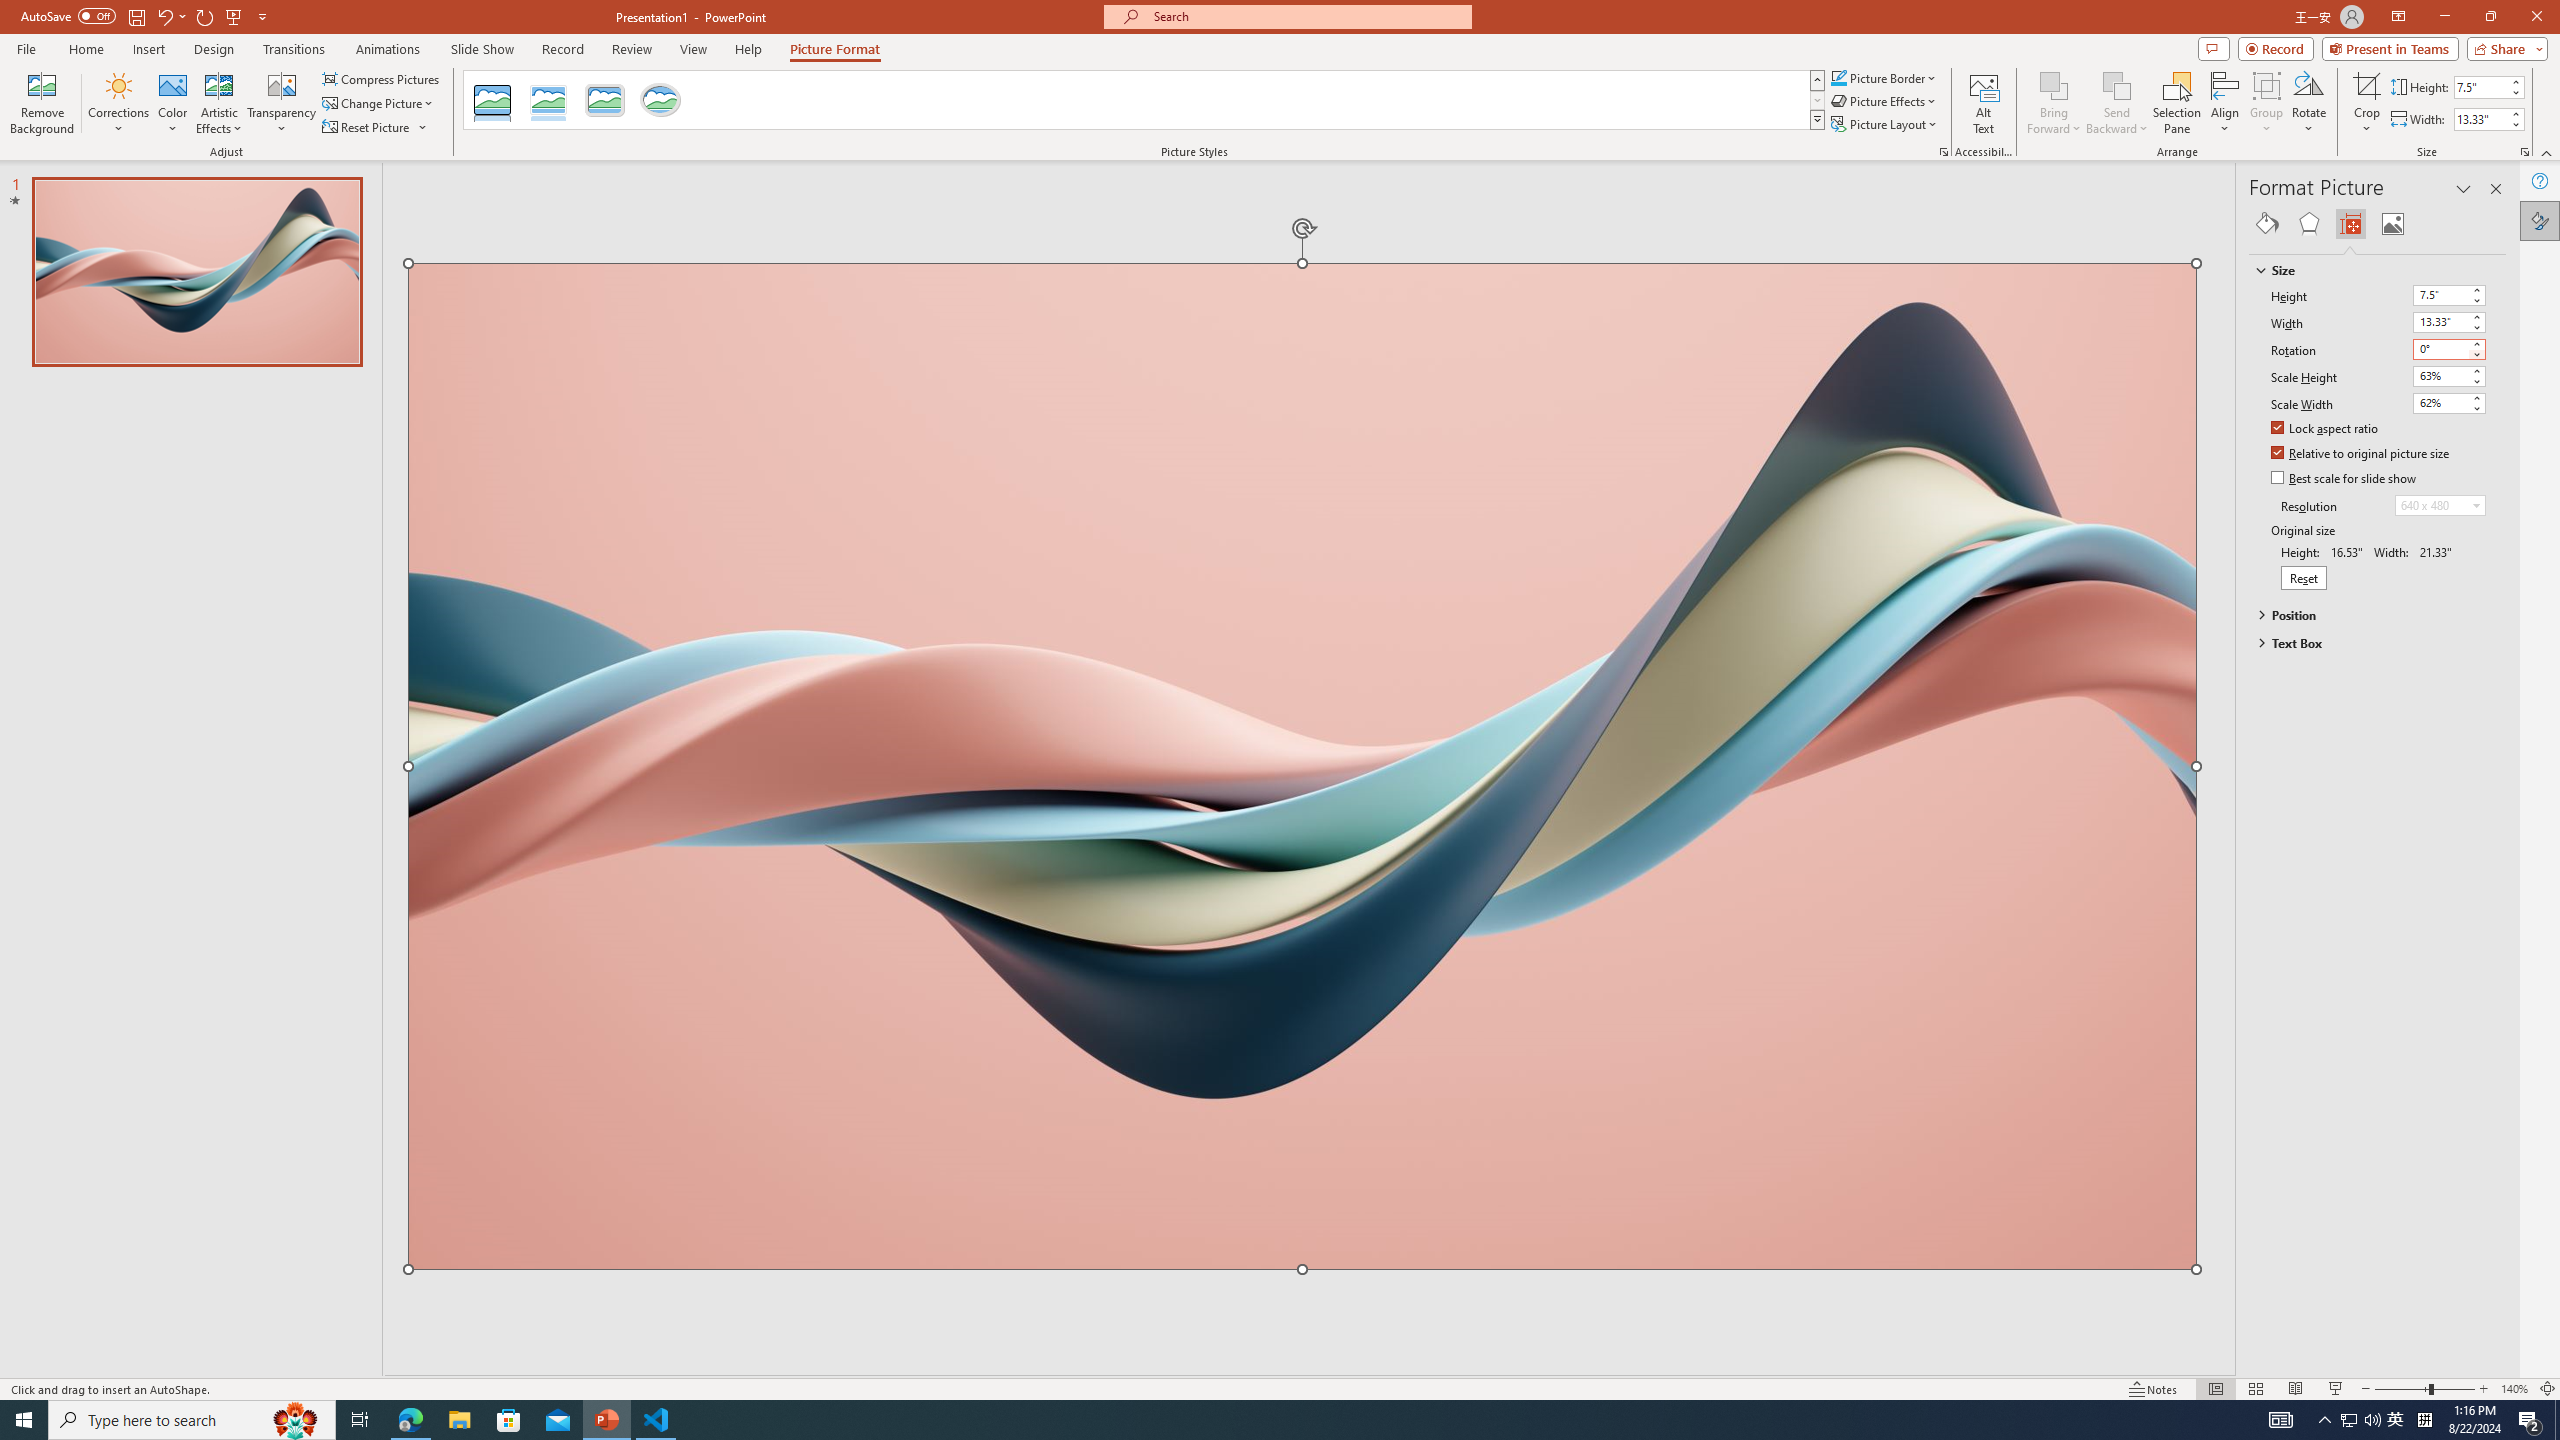 Image resolution: width=2560 pixels, height=1440 pixels. What do you see at coordinates (2266, 224) in the screenshot?
I see `Fill & Line` at bounding box center [2266, 224].